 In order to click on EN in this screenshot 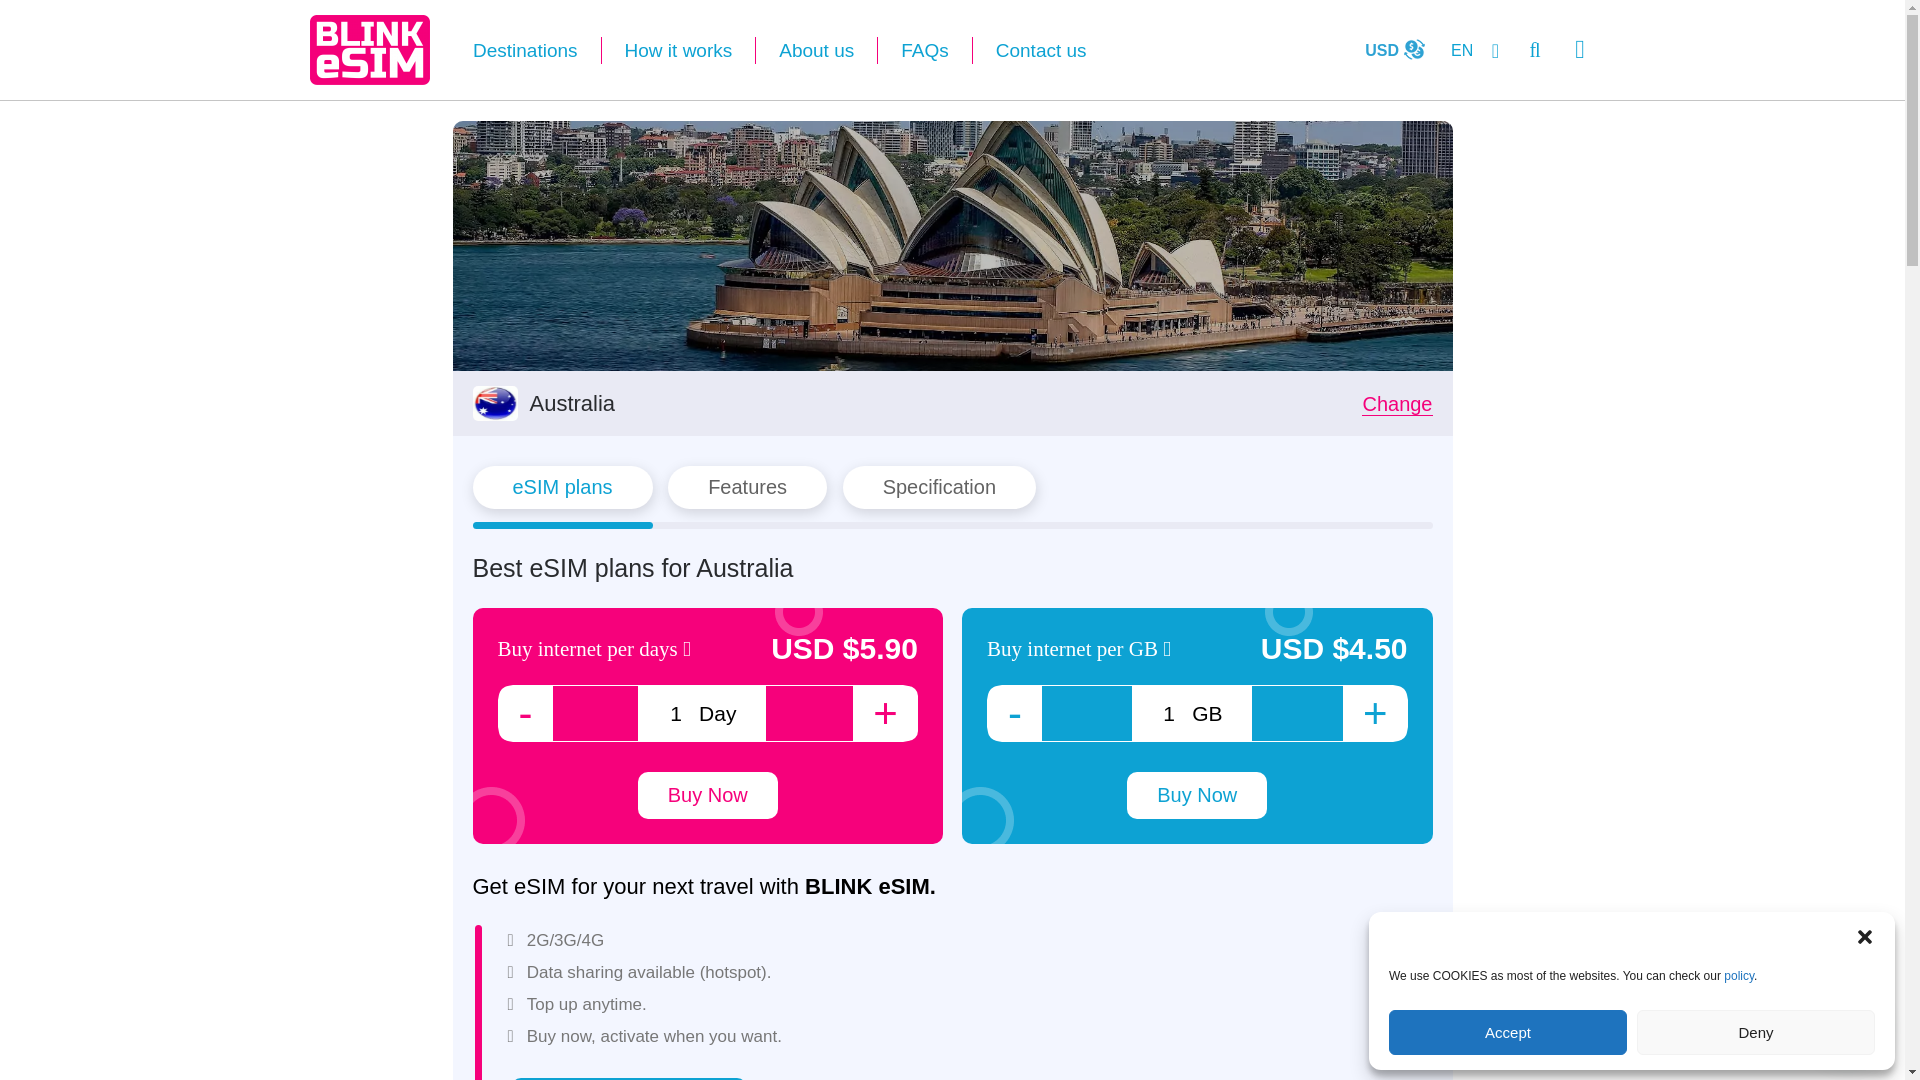, I will do `click(1473, 50)`.